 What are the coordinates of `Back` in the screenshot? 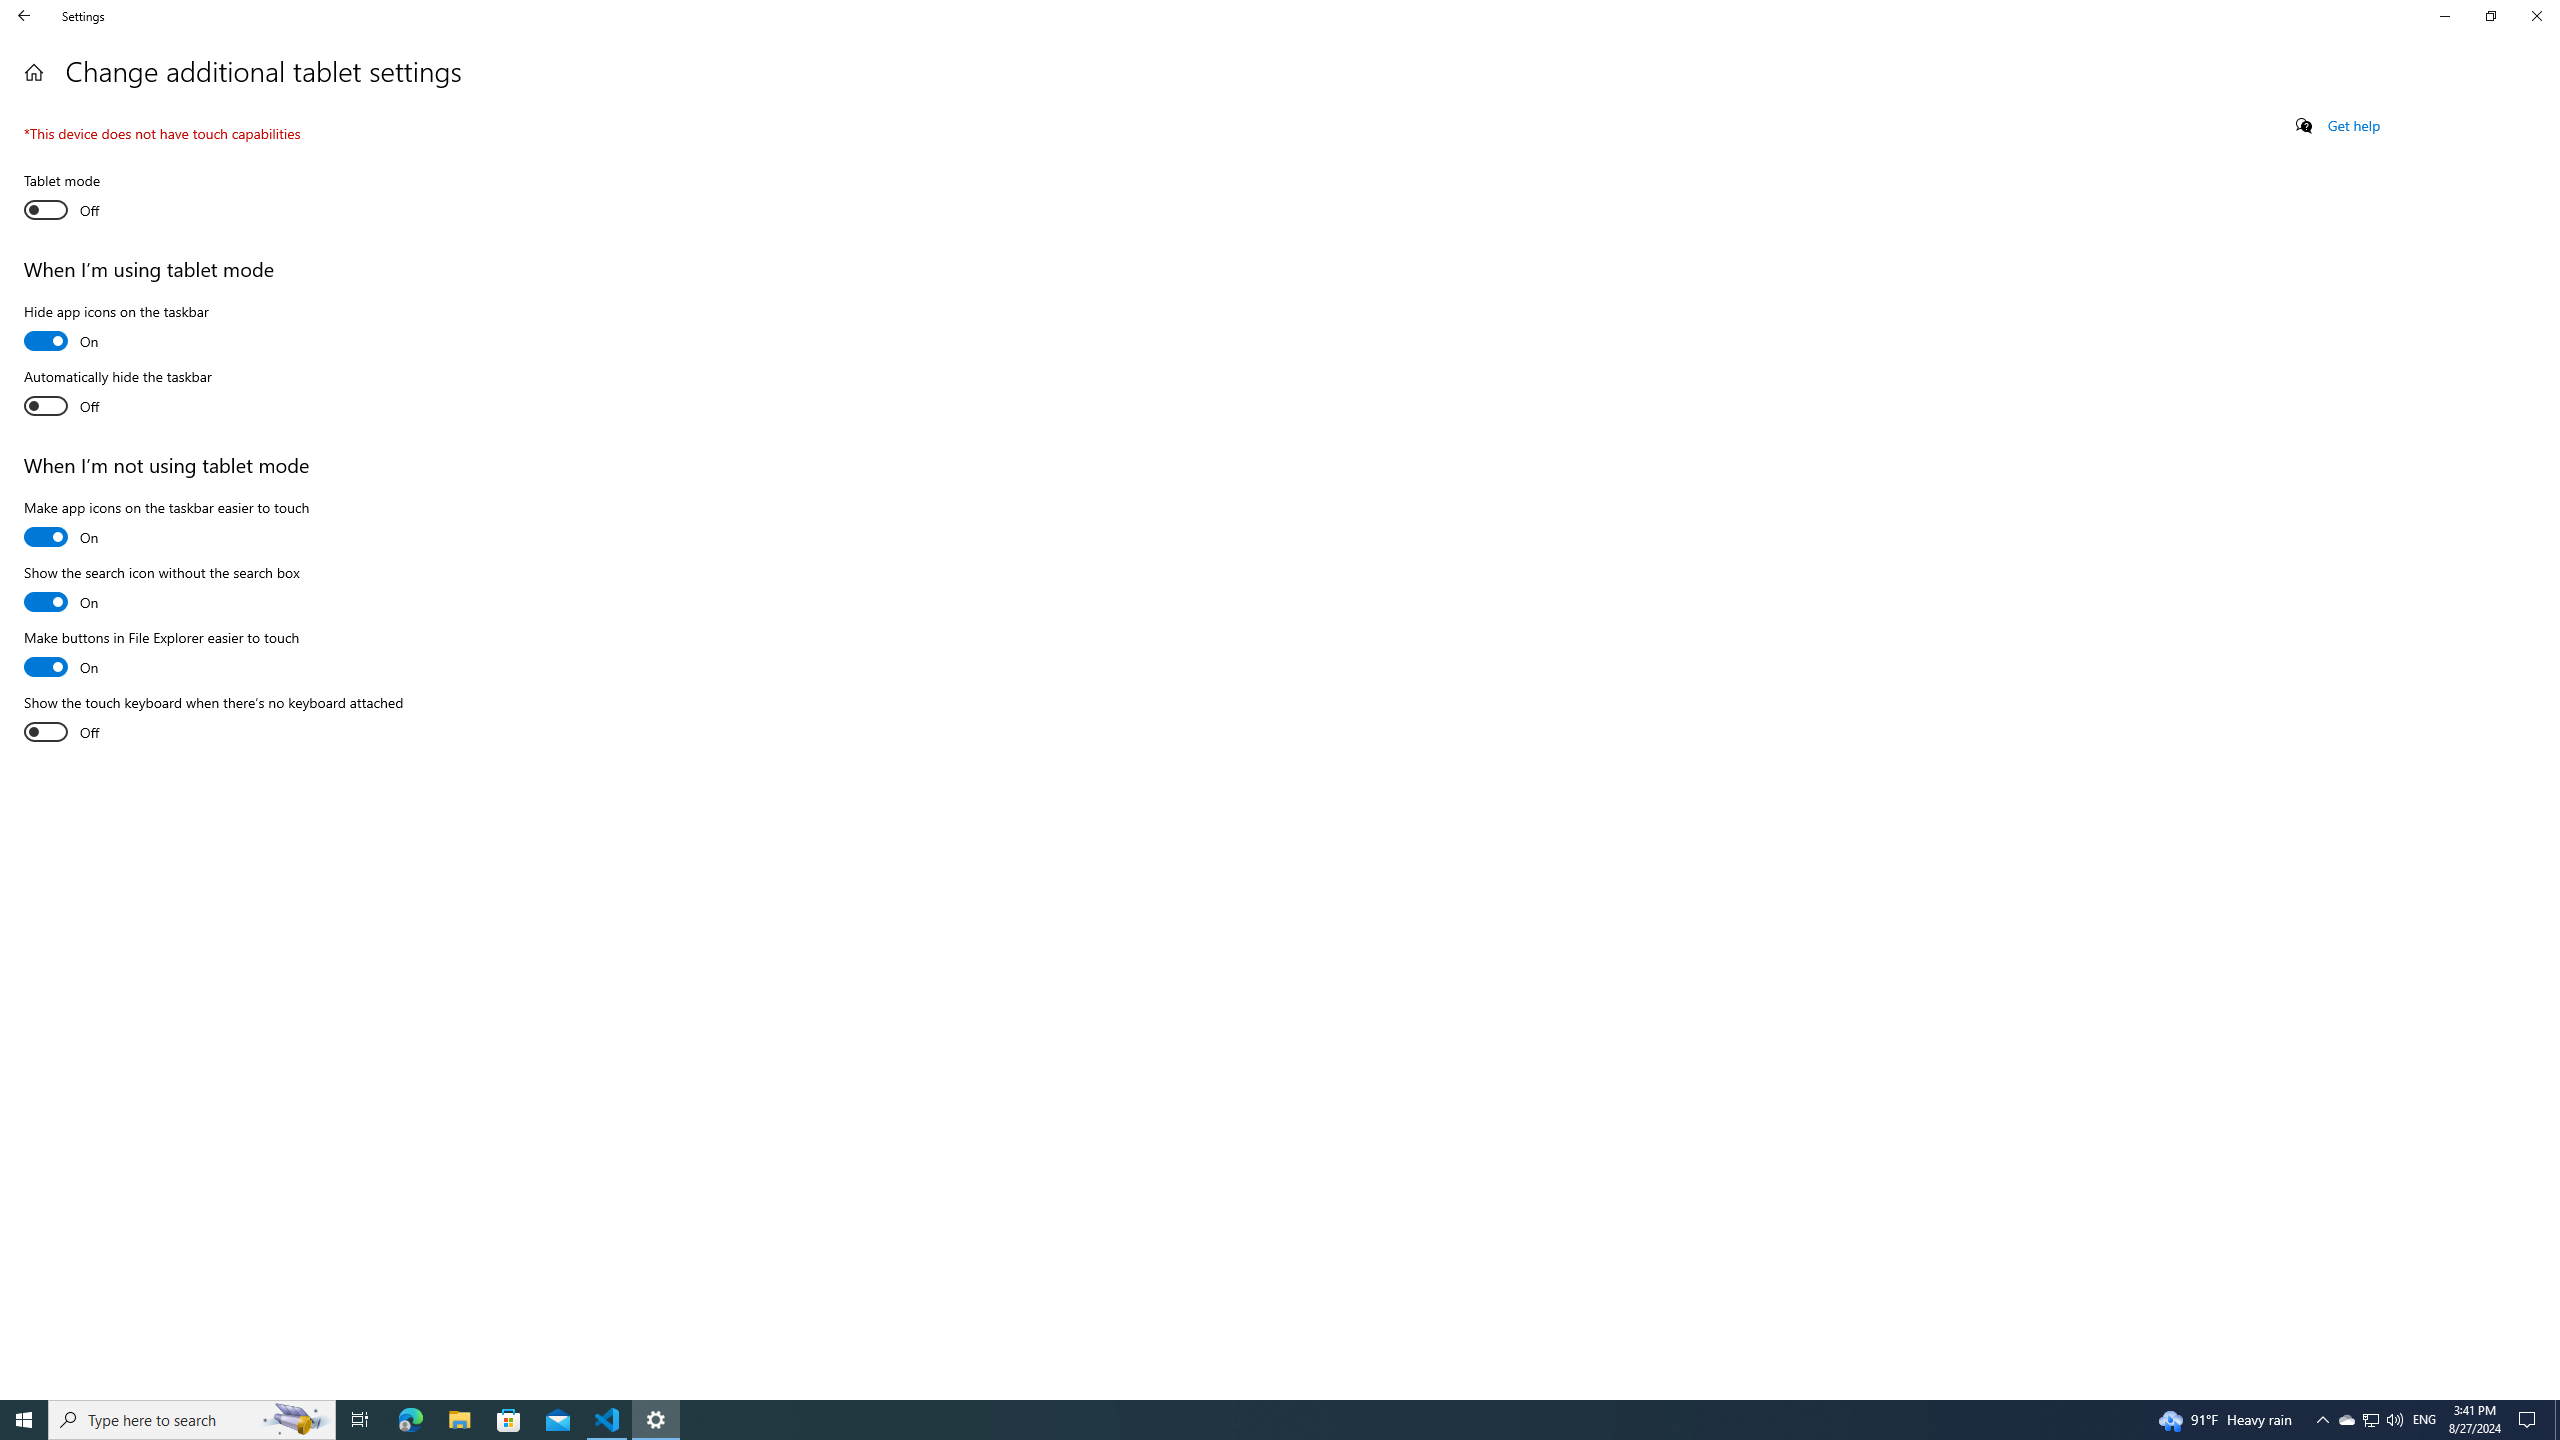 It's located at (24, 16).